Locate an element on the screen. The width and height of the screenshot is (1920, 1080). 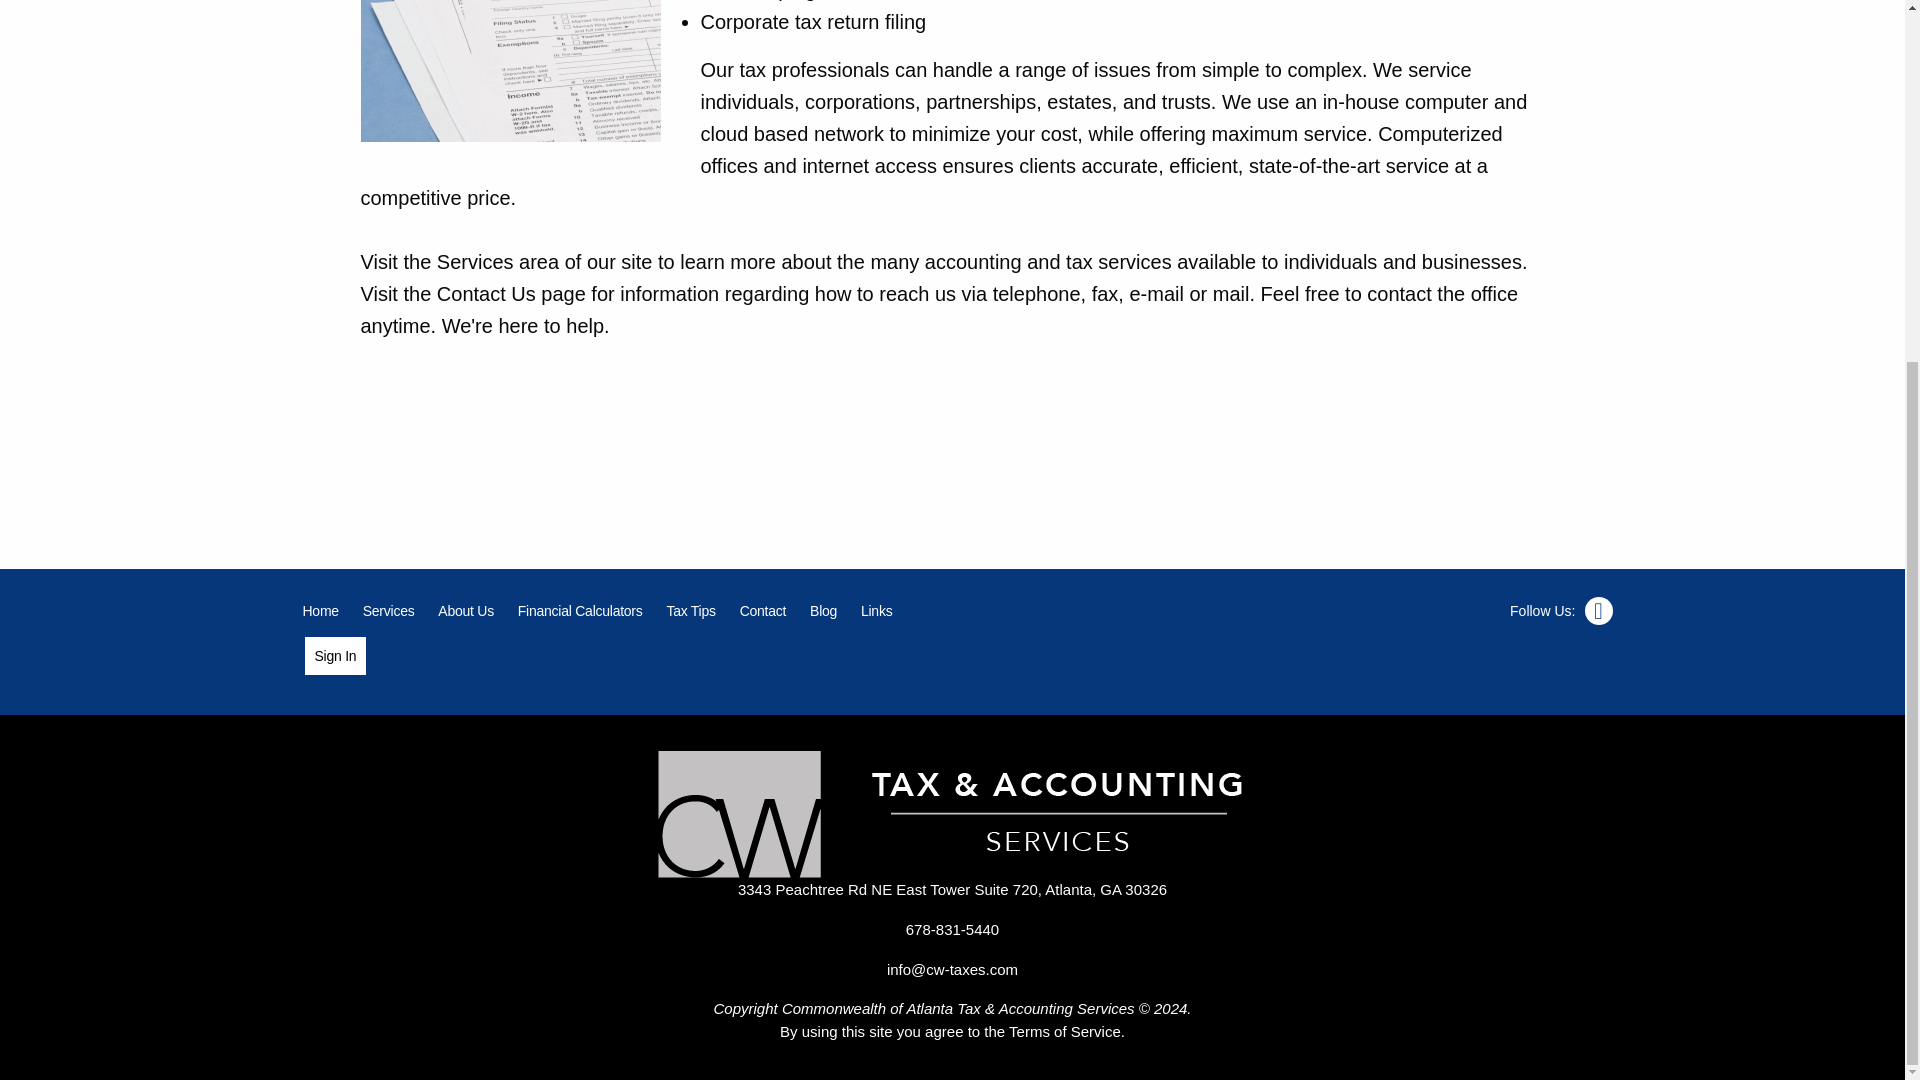
About Us is located at coordinates (466, 611).